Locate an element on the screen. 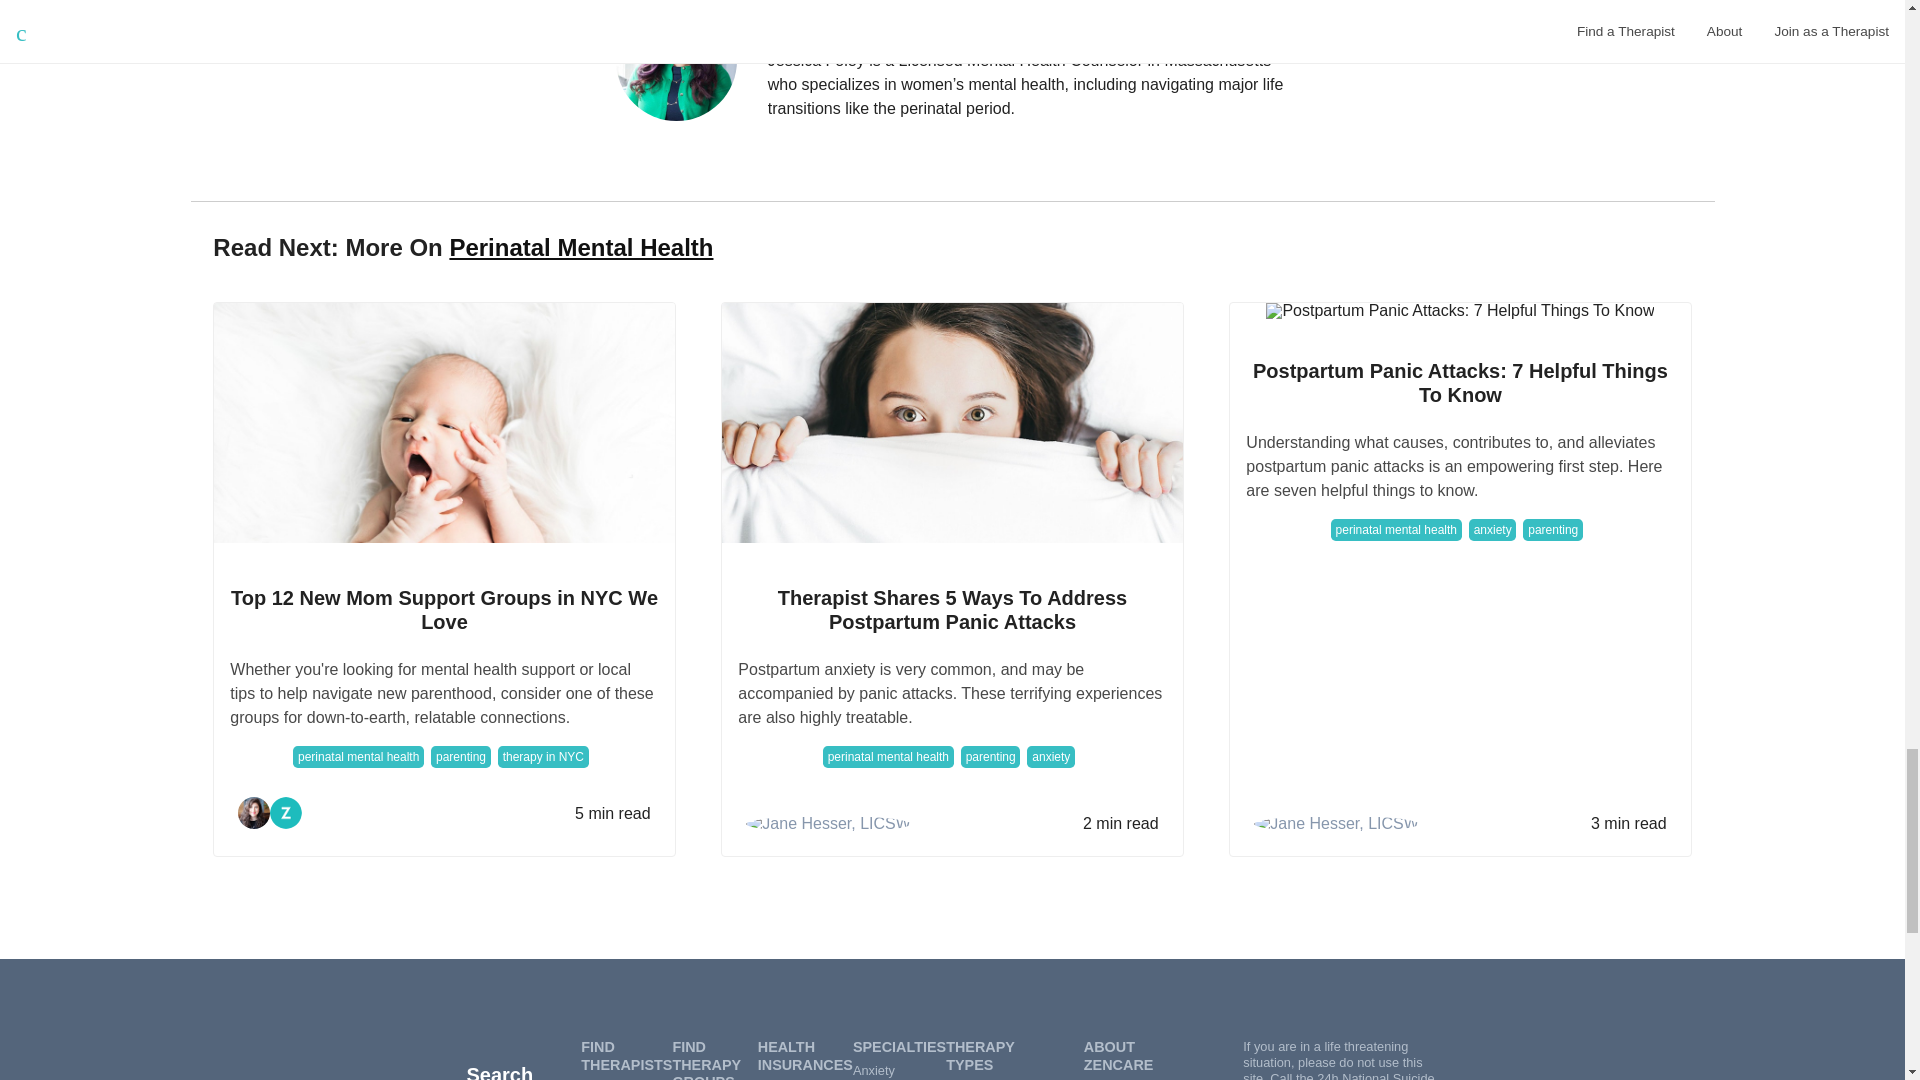  Zencare team is located at coordinates (286, 814).